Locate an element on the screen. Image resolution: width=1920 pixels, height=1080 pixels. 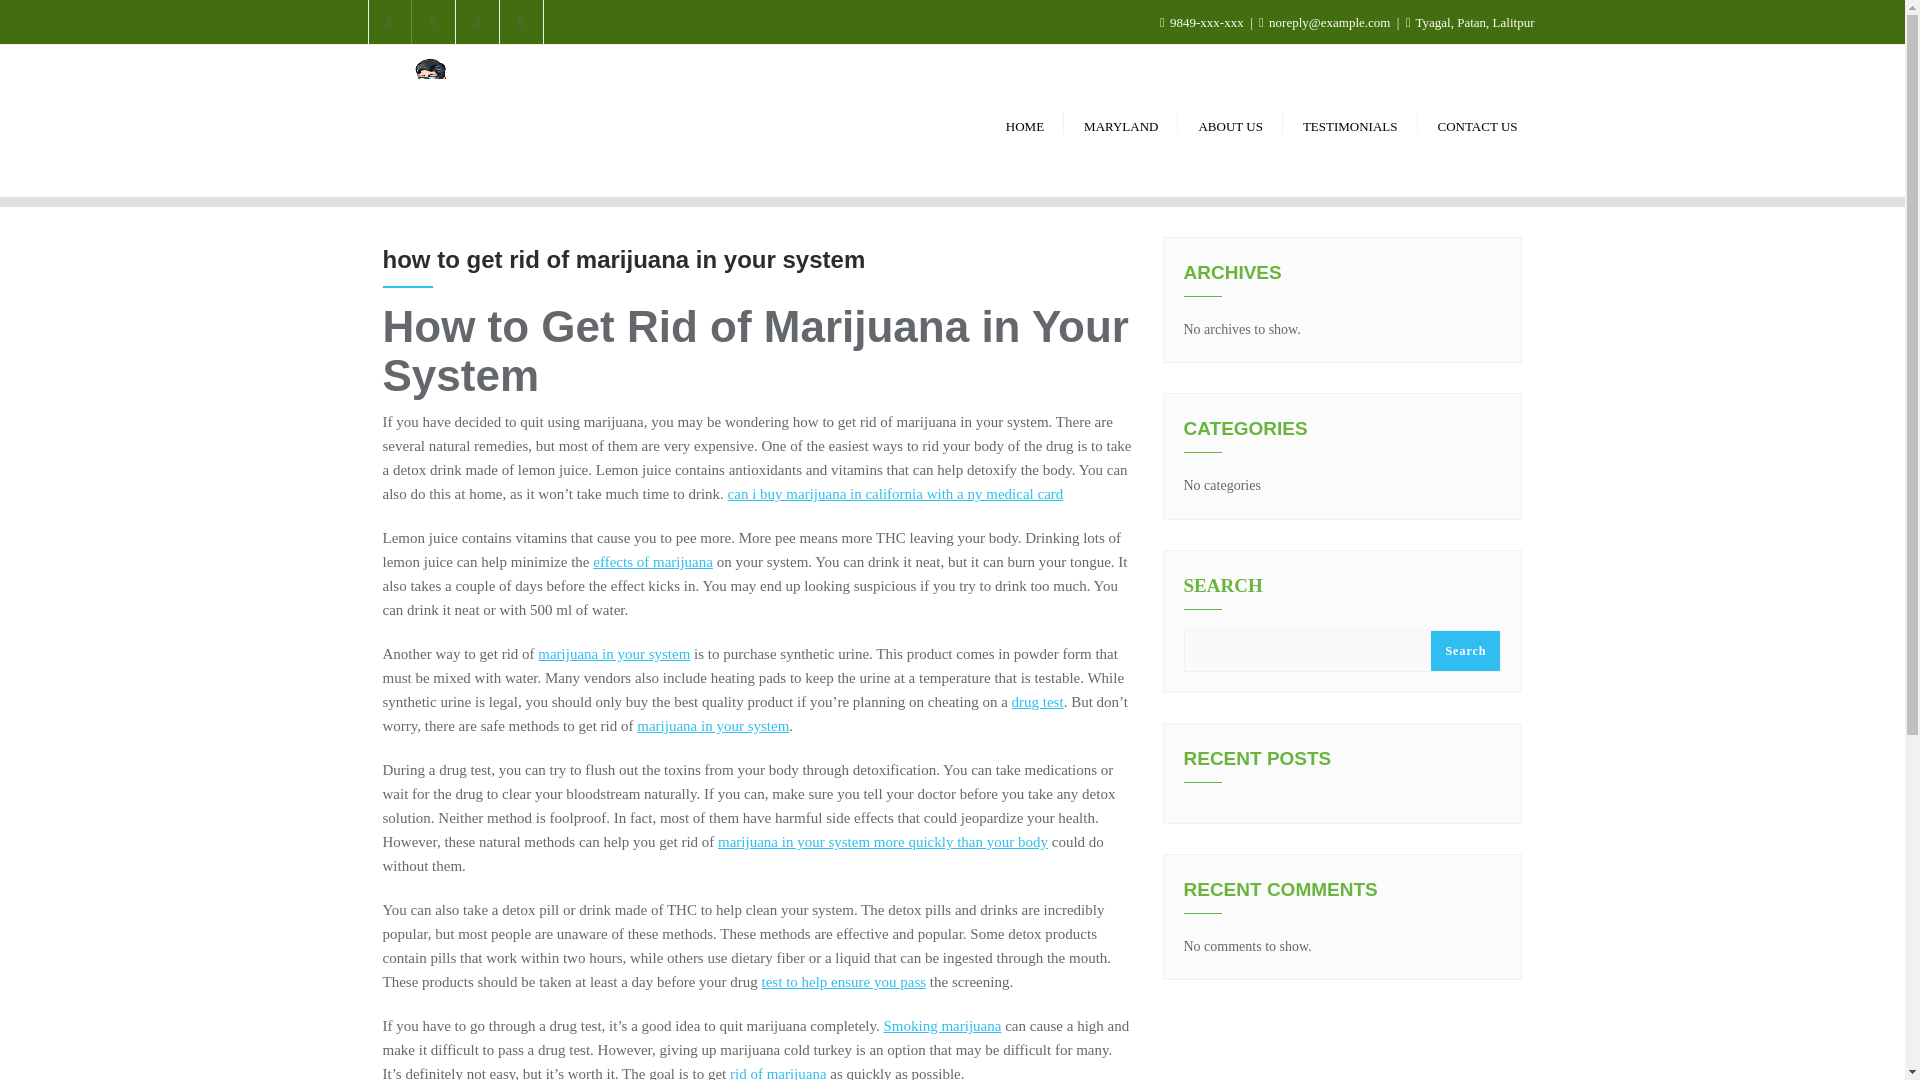
rid of marijuana is located at coordinates (778, 1072).